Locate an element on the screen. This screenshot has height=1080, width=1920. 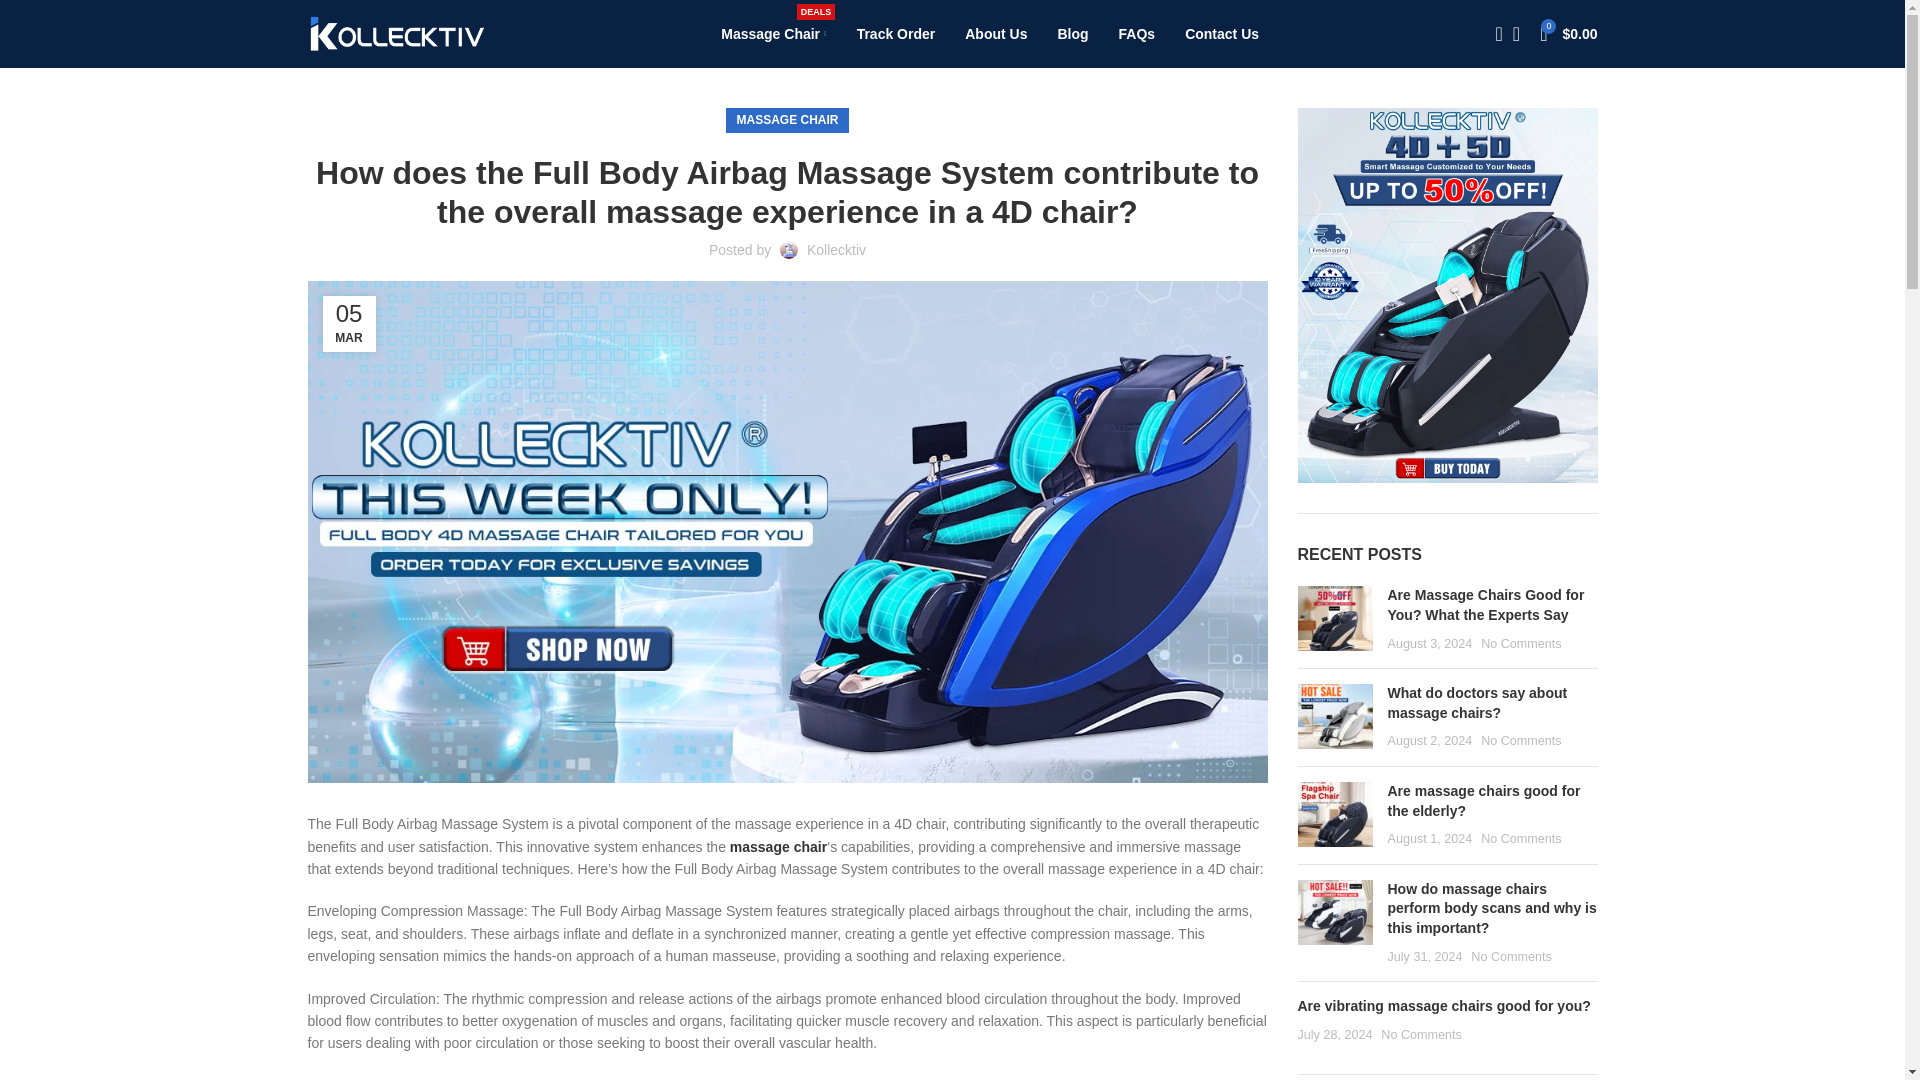
MASSAGE CHAIR is located at coordinates (836, 250).